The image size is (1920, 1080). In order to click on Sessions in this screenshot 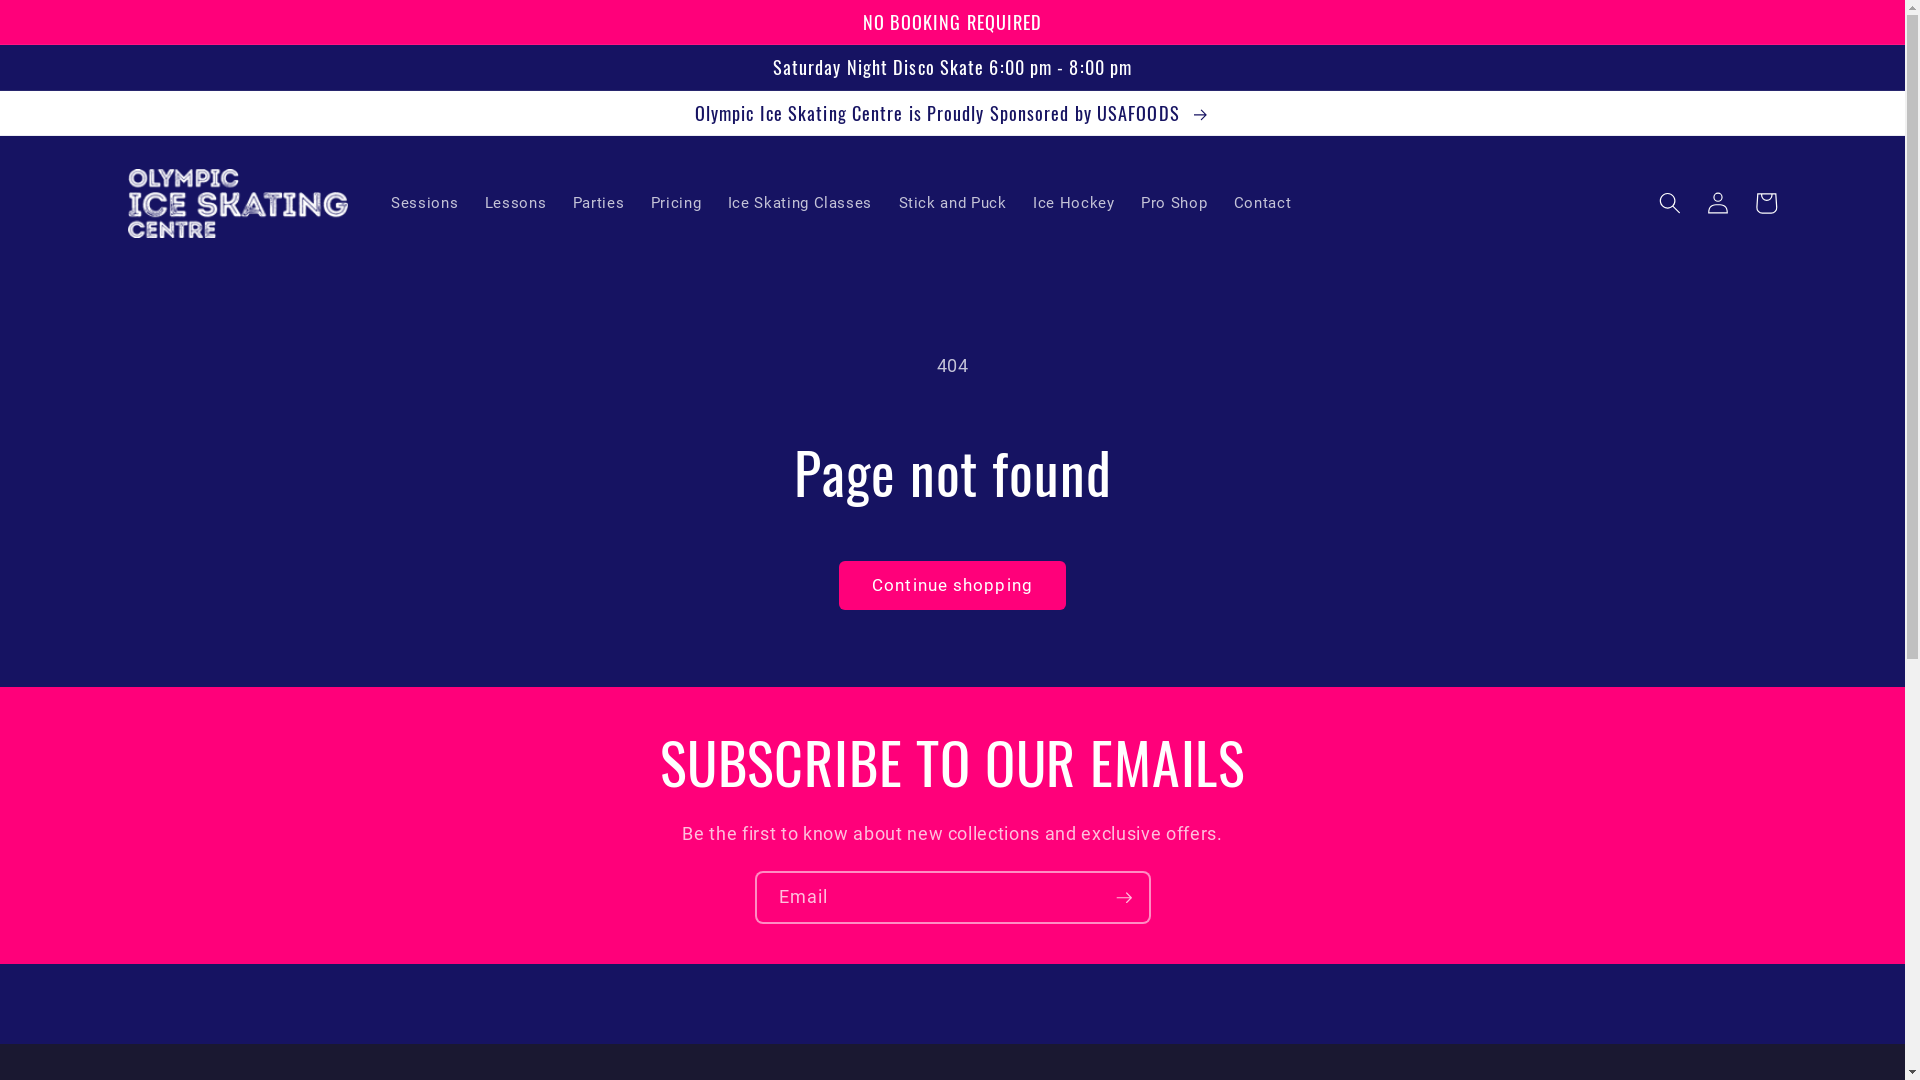, I will do `click(425, 203)`.